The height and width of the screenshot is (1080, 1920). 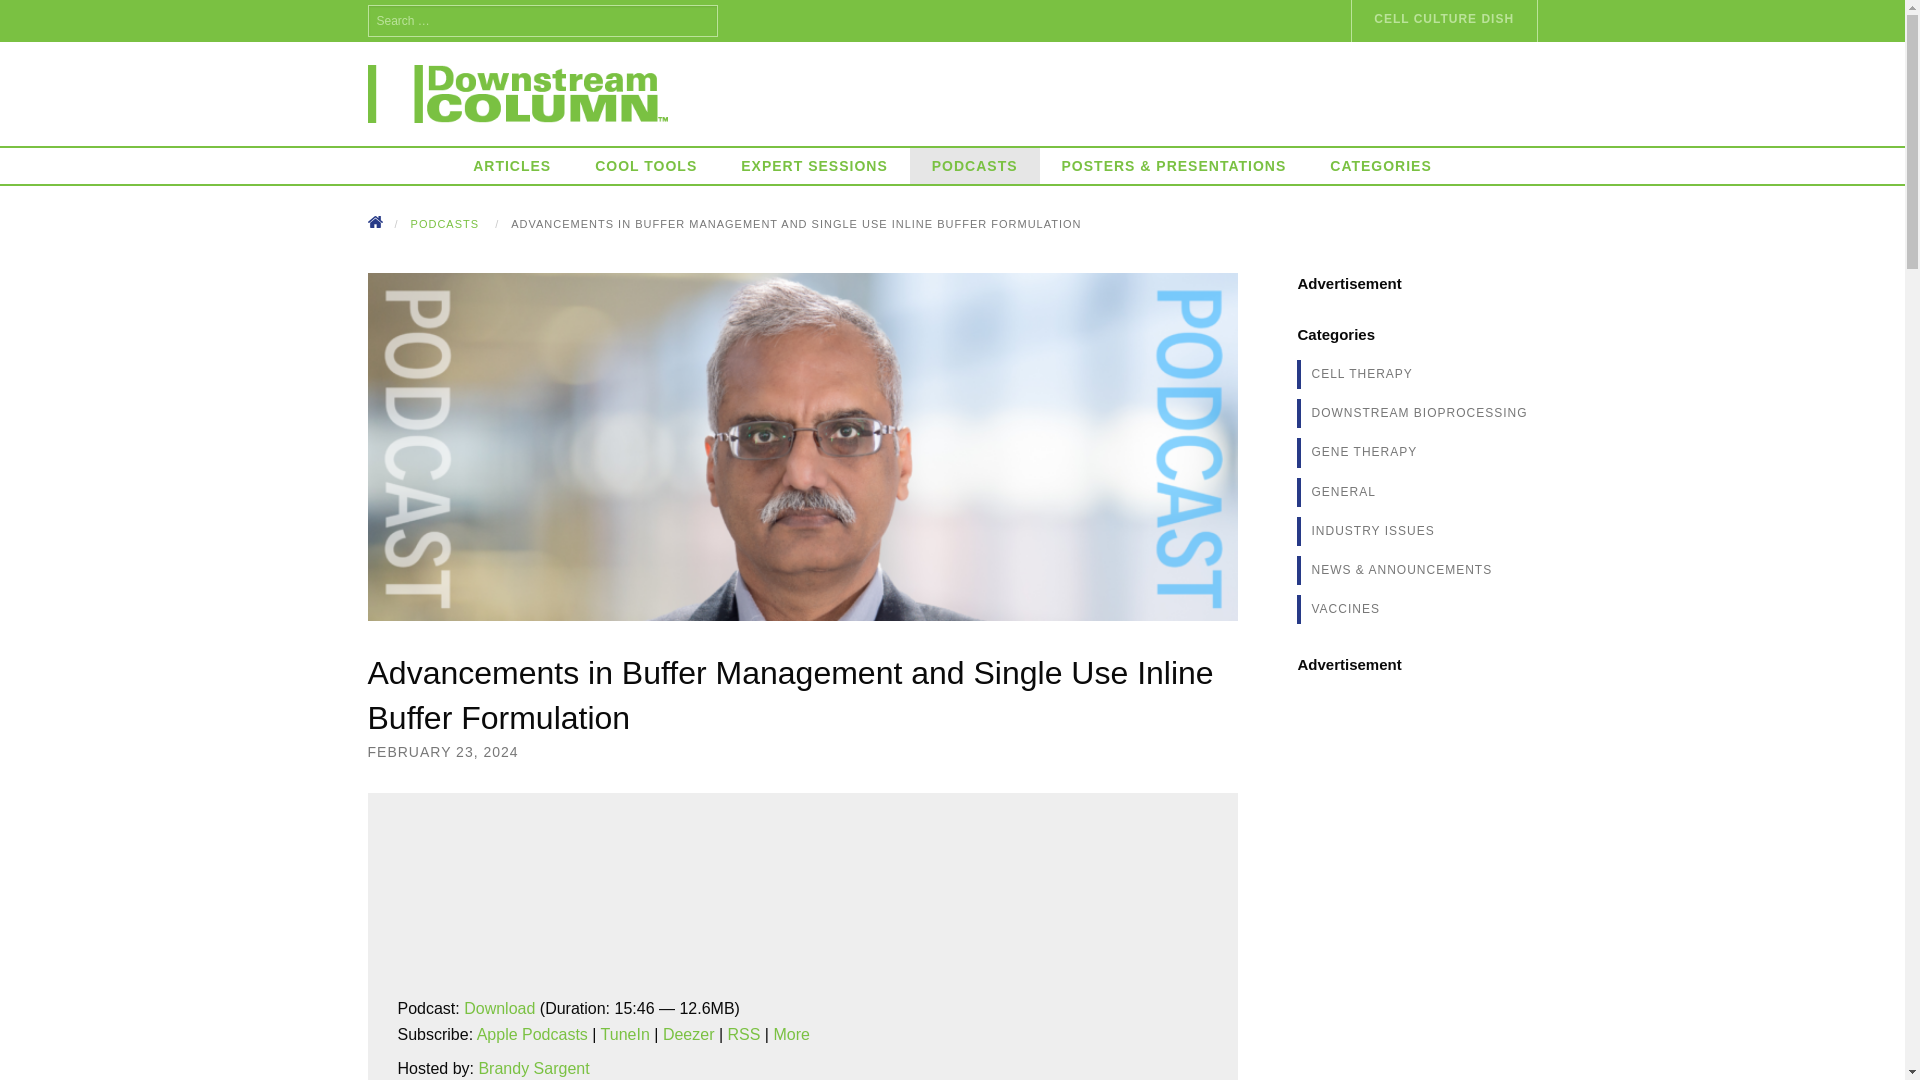 What do you see at coordinates (790, 1034) in the screenshot?
I see `More` at bounding box center [790, 1034].